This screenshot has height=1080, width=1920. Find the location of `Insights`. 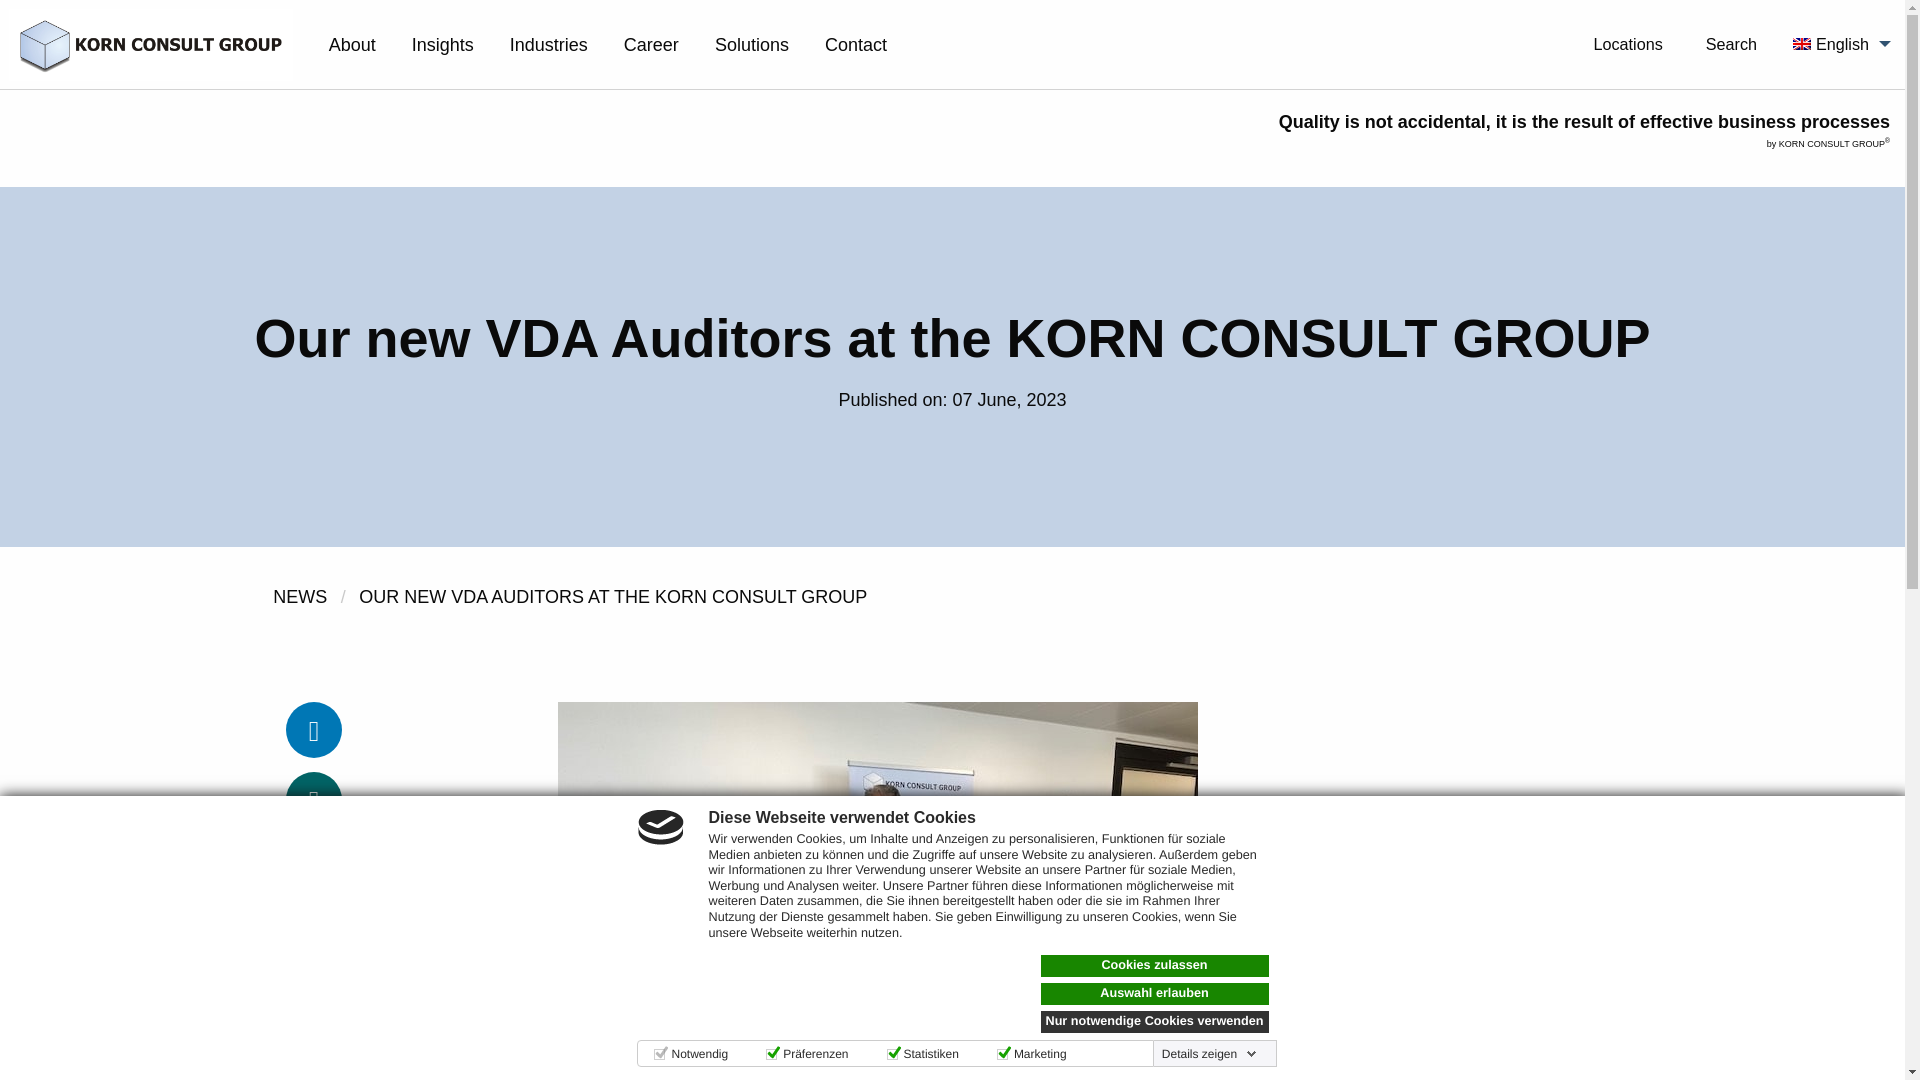

Insights is located at coordinates (442, 44).